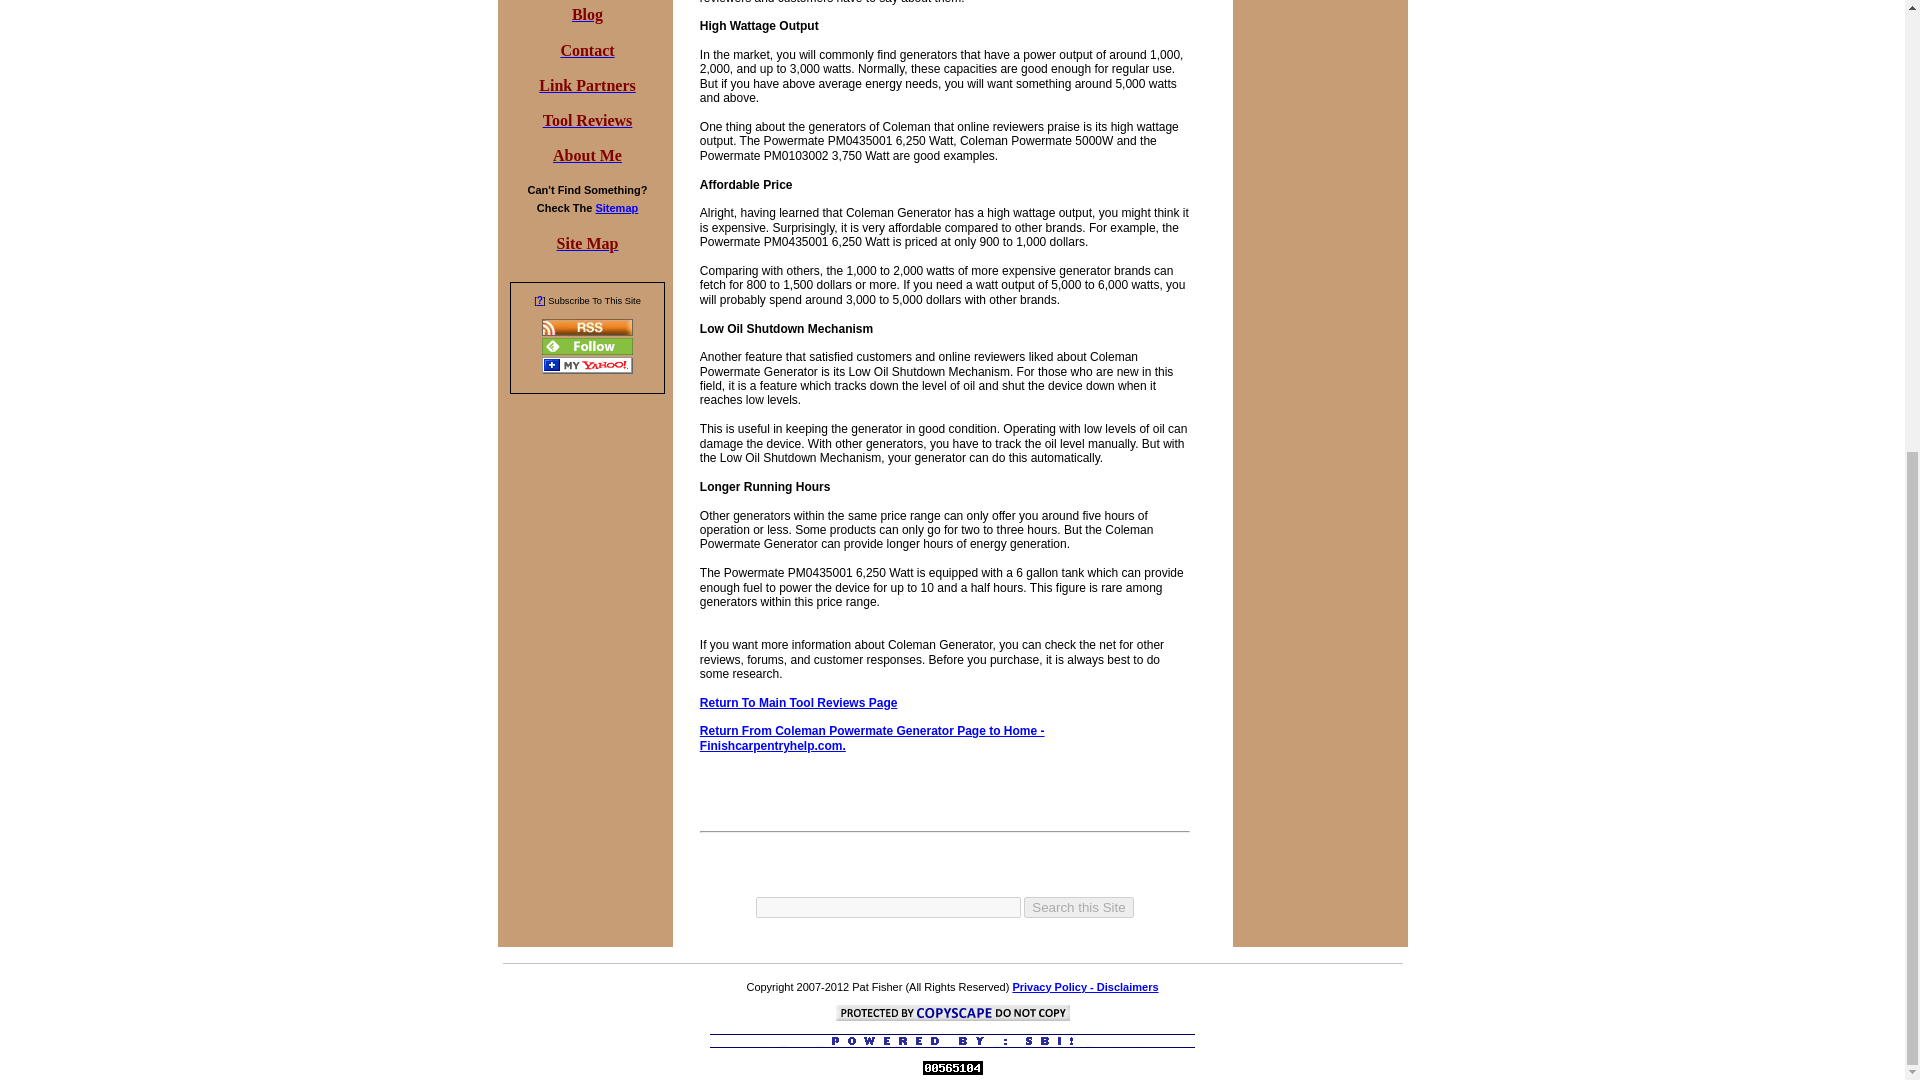 The height and width of the screenshot is (1080, 1920). I want to click on Search this Site, so click(1078, 908).